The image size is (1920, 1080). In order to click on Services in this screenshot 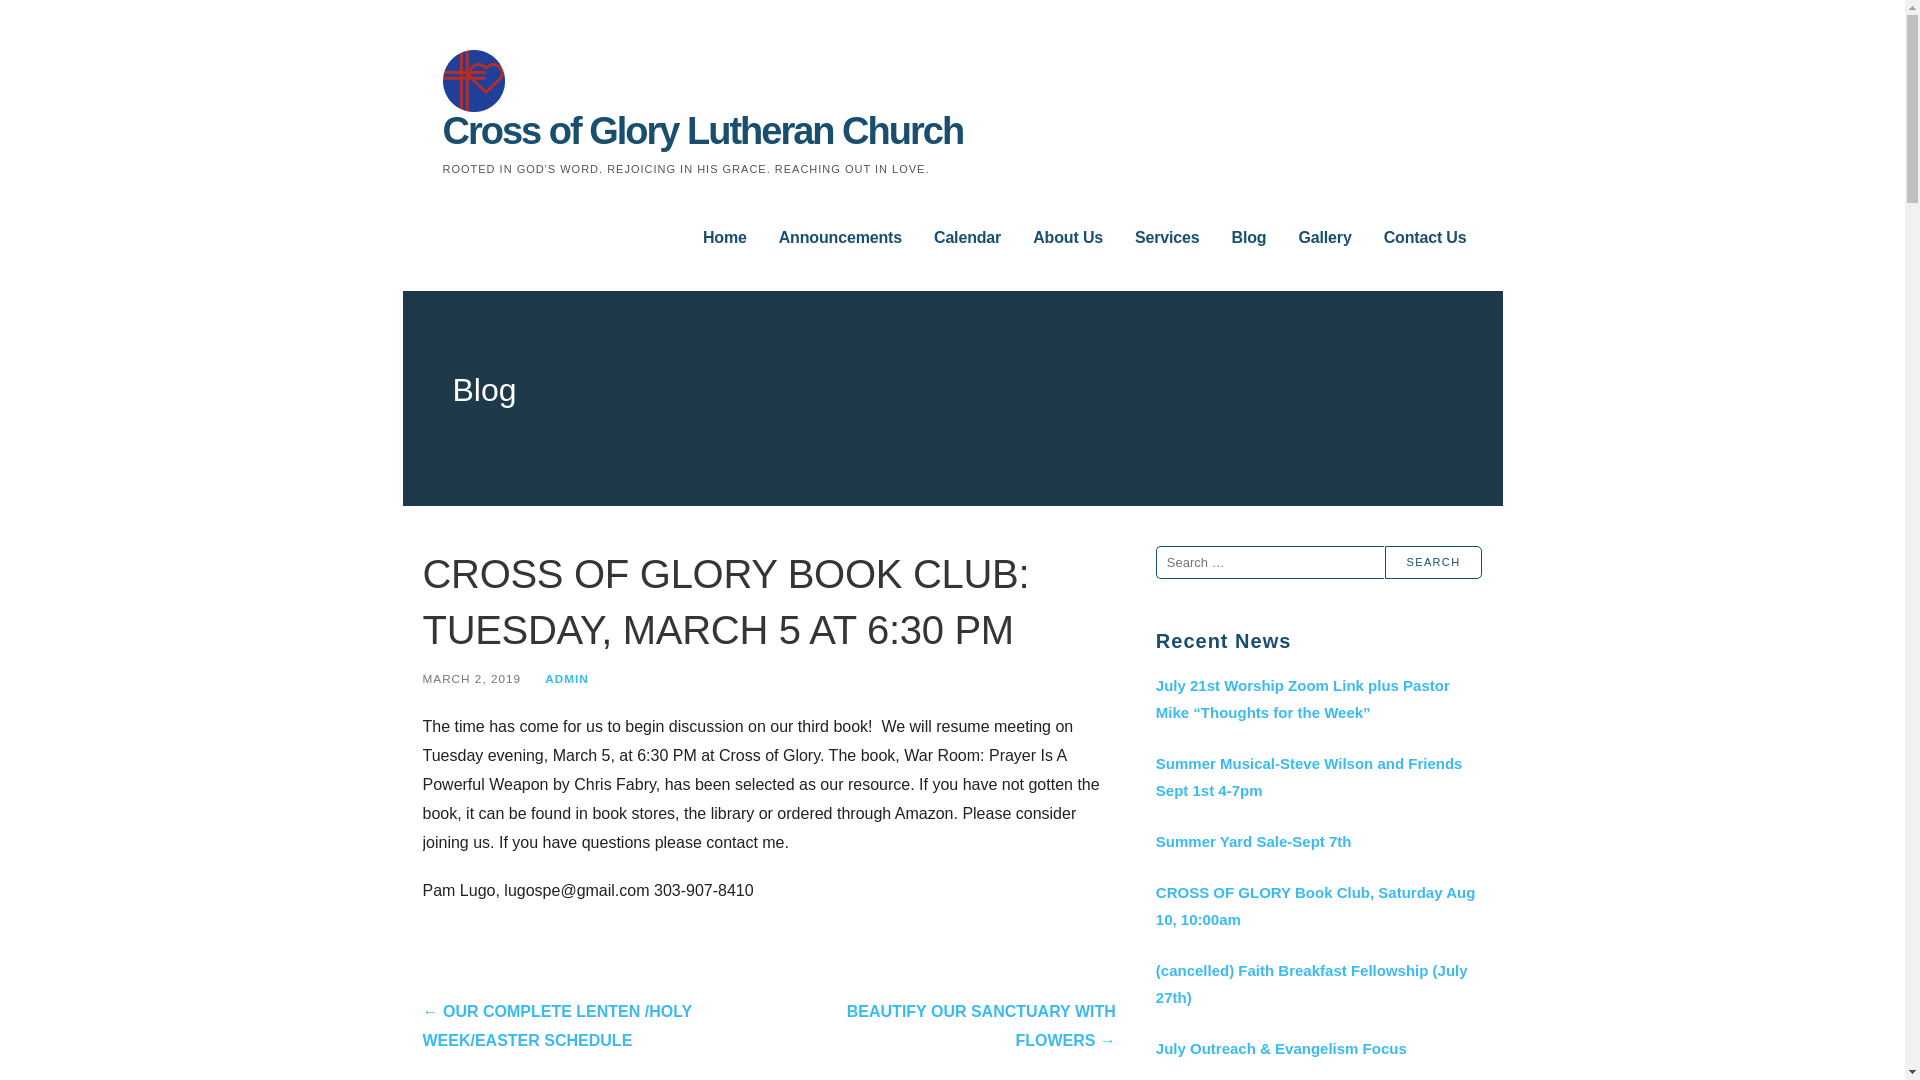, I will do `click(1167, 239)`.